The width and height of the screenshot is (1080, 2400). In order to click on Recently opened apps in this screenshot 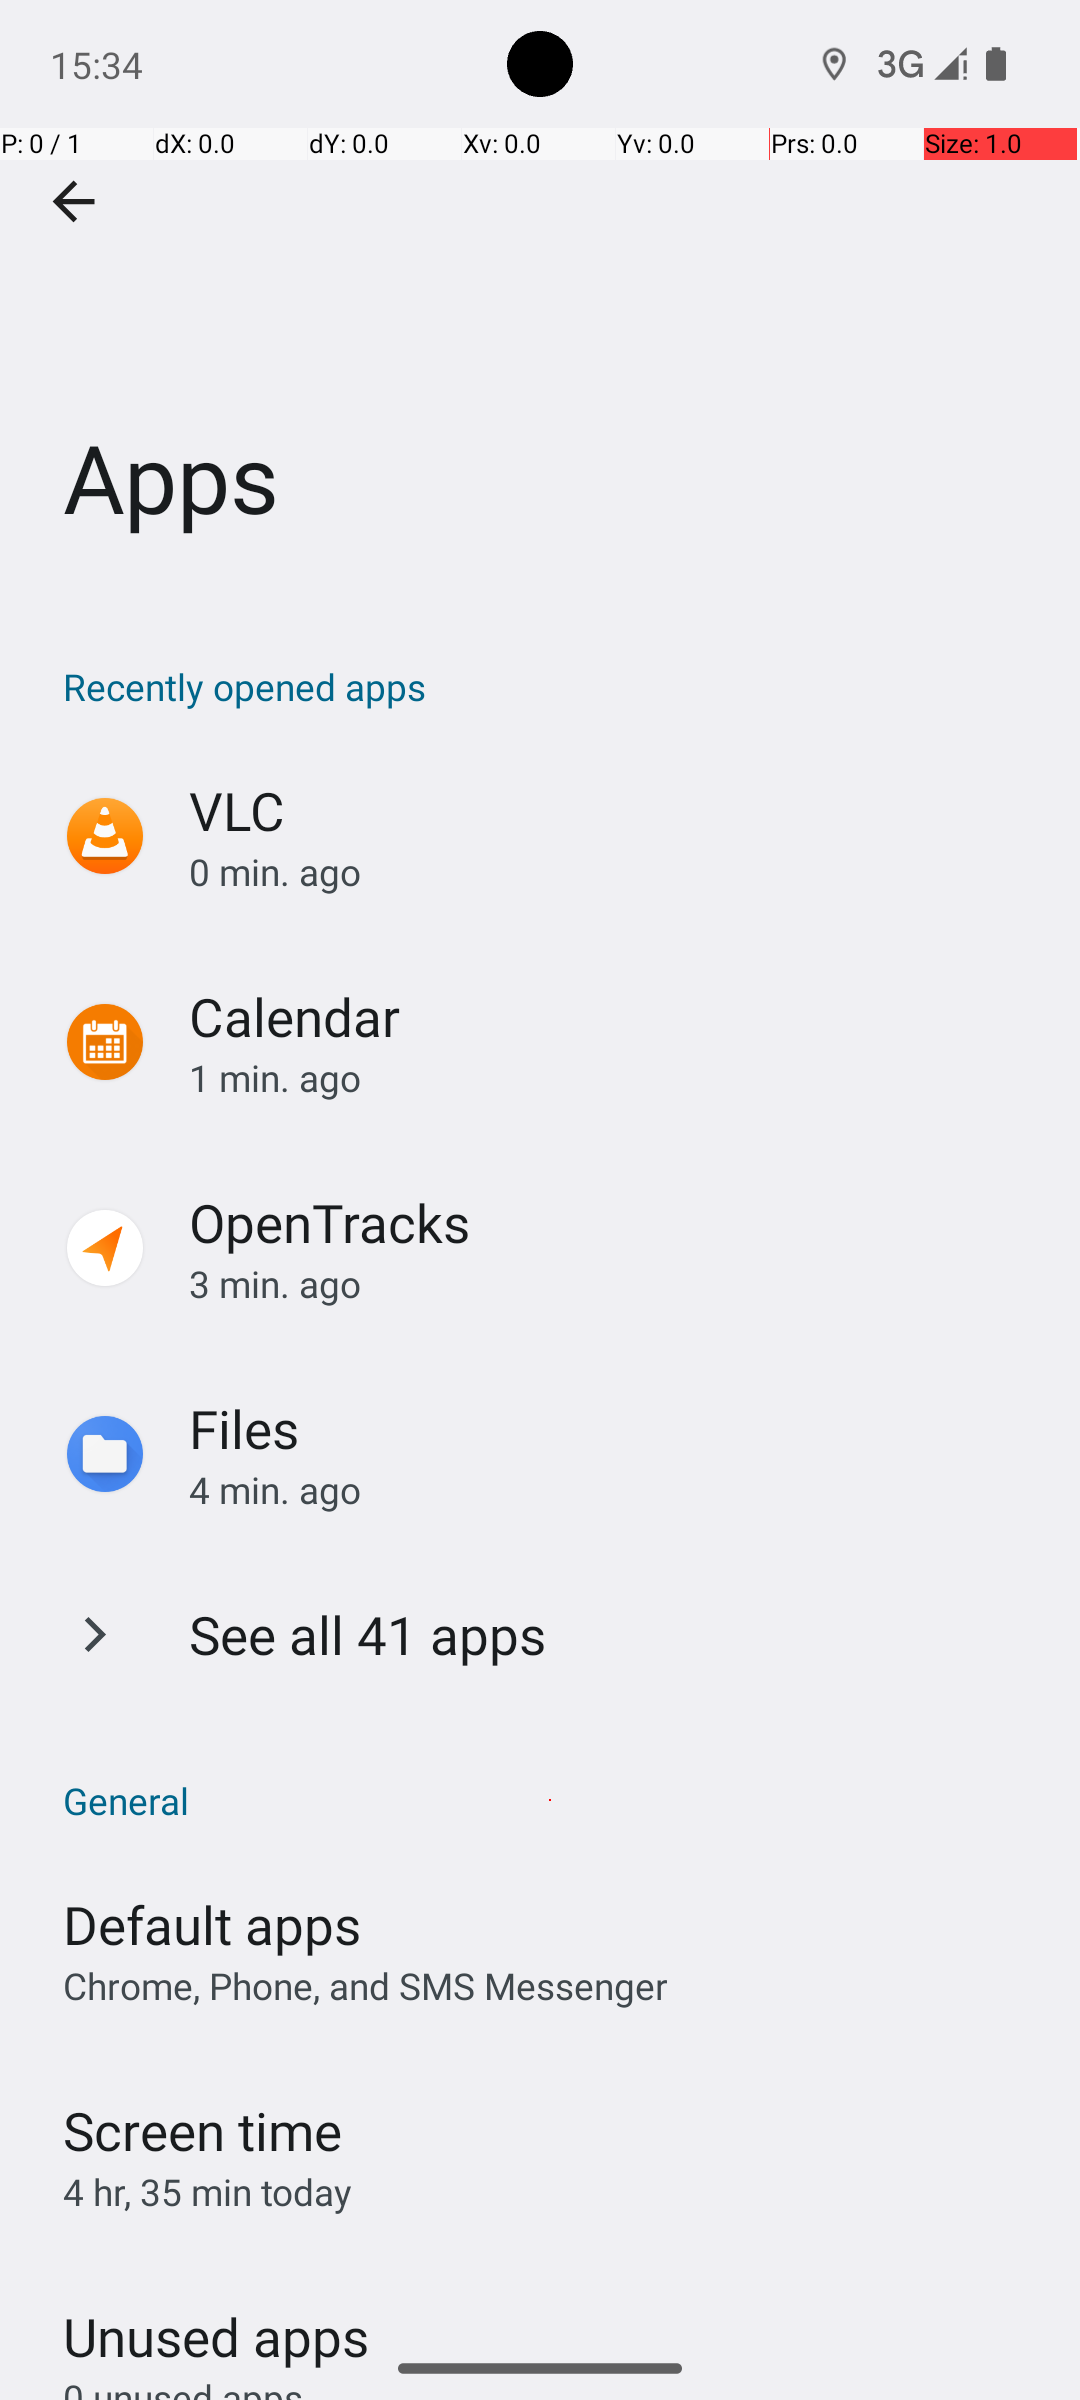, I will do `click(550, 686)`.